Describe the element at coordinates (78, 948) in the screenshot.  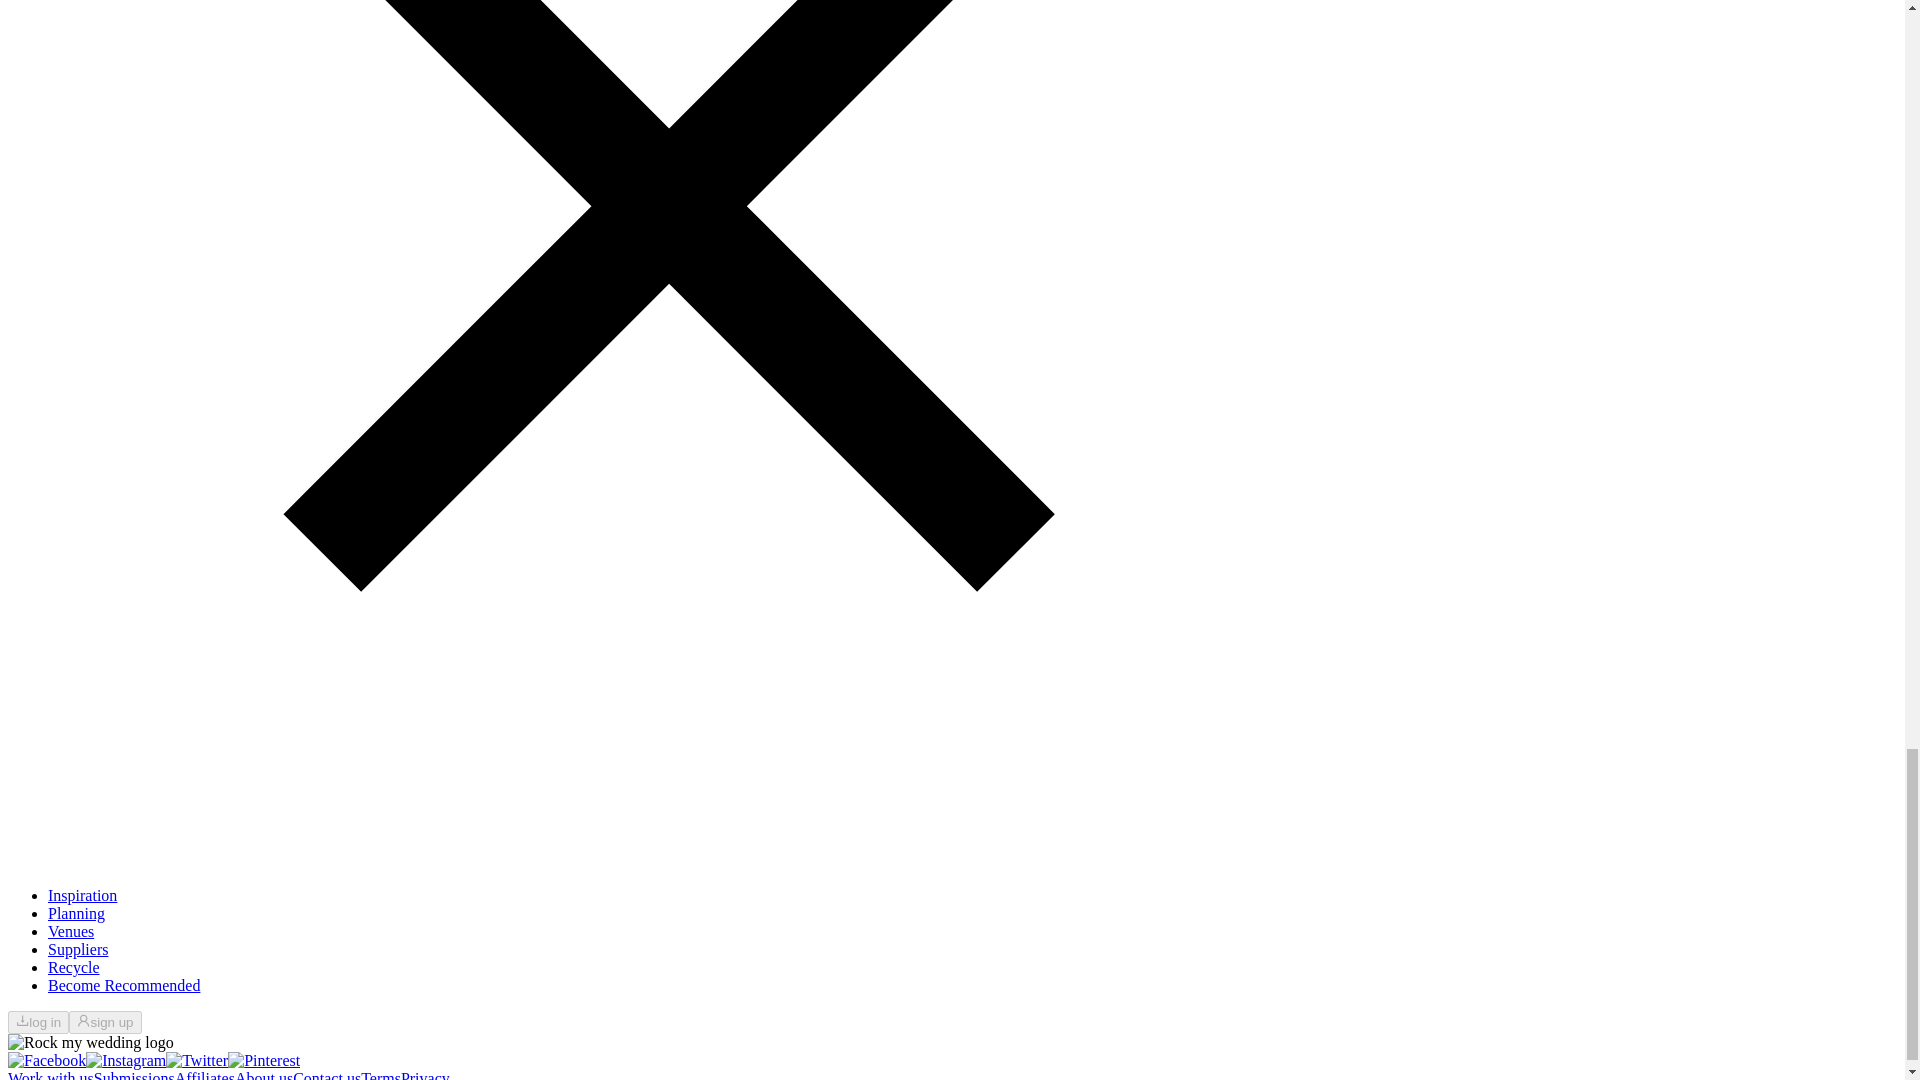
I see `Suppliers` at that location.